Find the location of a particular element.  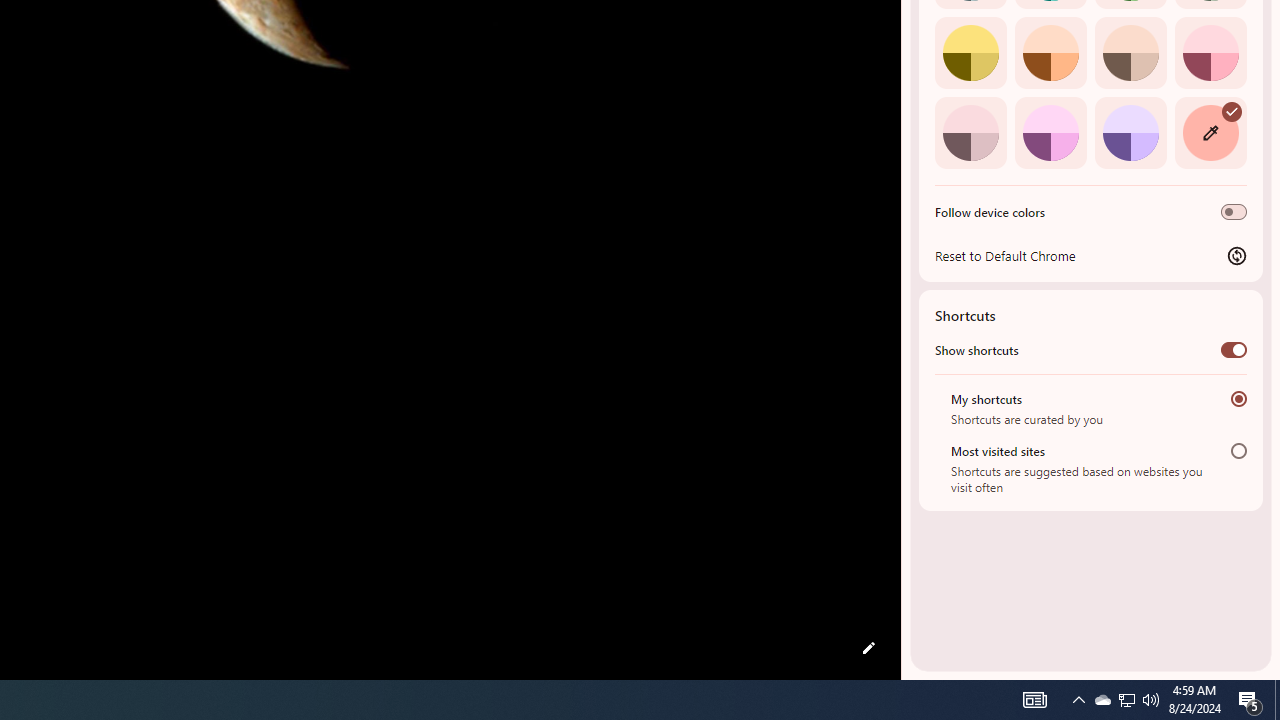

Pink is located at coordinates (970, 132).